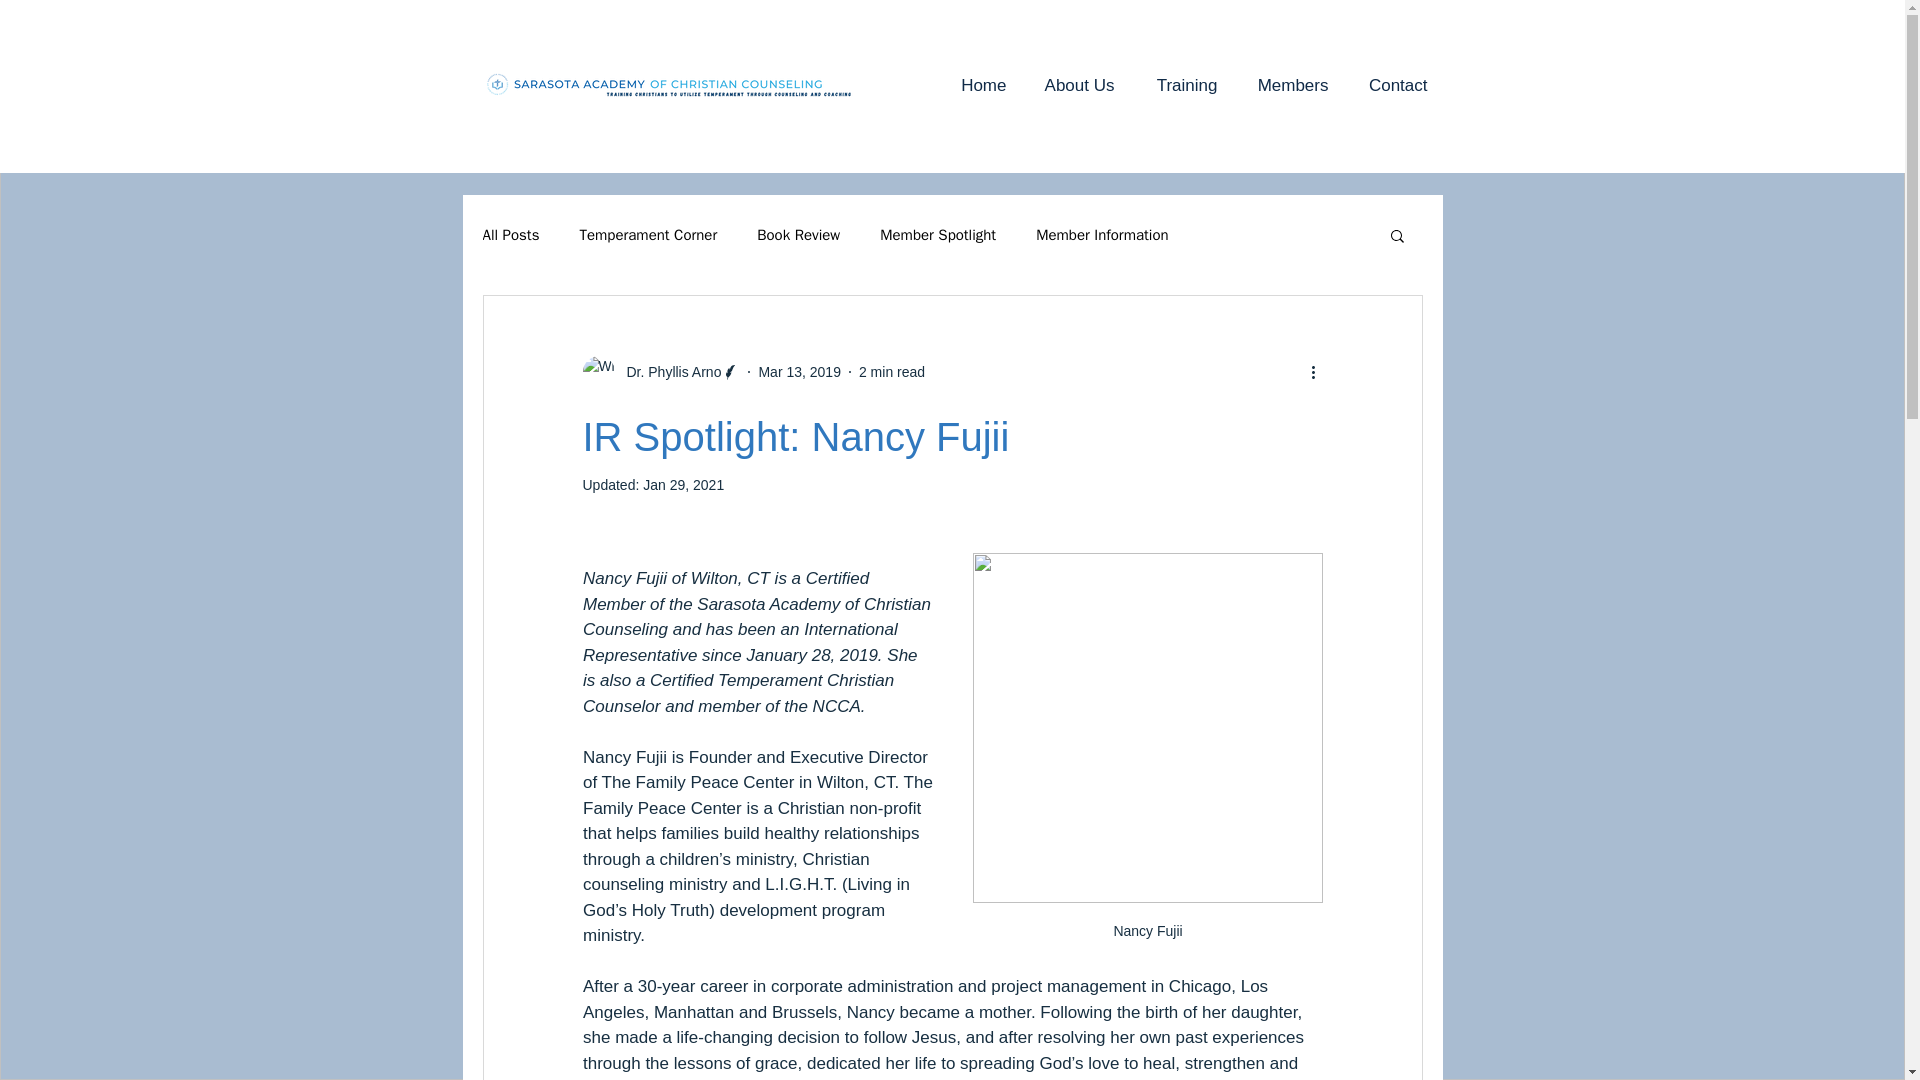 This screenshot has width=1920, height=1080. What do you see at coordinates (980, 86) in the screenshot?
I see `Home` at bounding box center [980, 86].